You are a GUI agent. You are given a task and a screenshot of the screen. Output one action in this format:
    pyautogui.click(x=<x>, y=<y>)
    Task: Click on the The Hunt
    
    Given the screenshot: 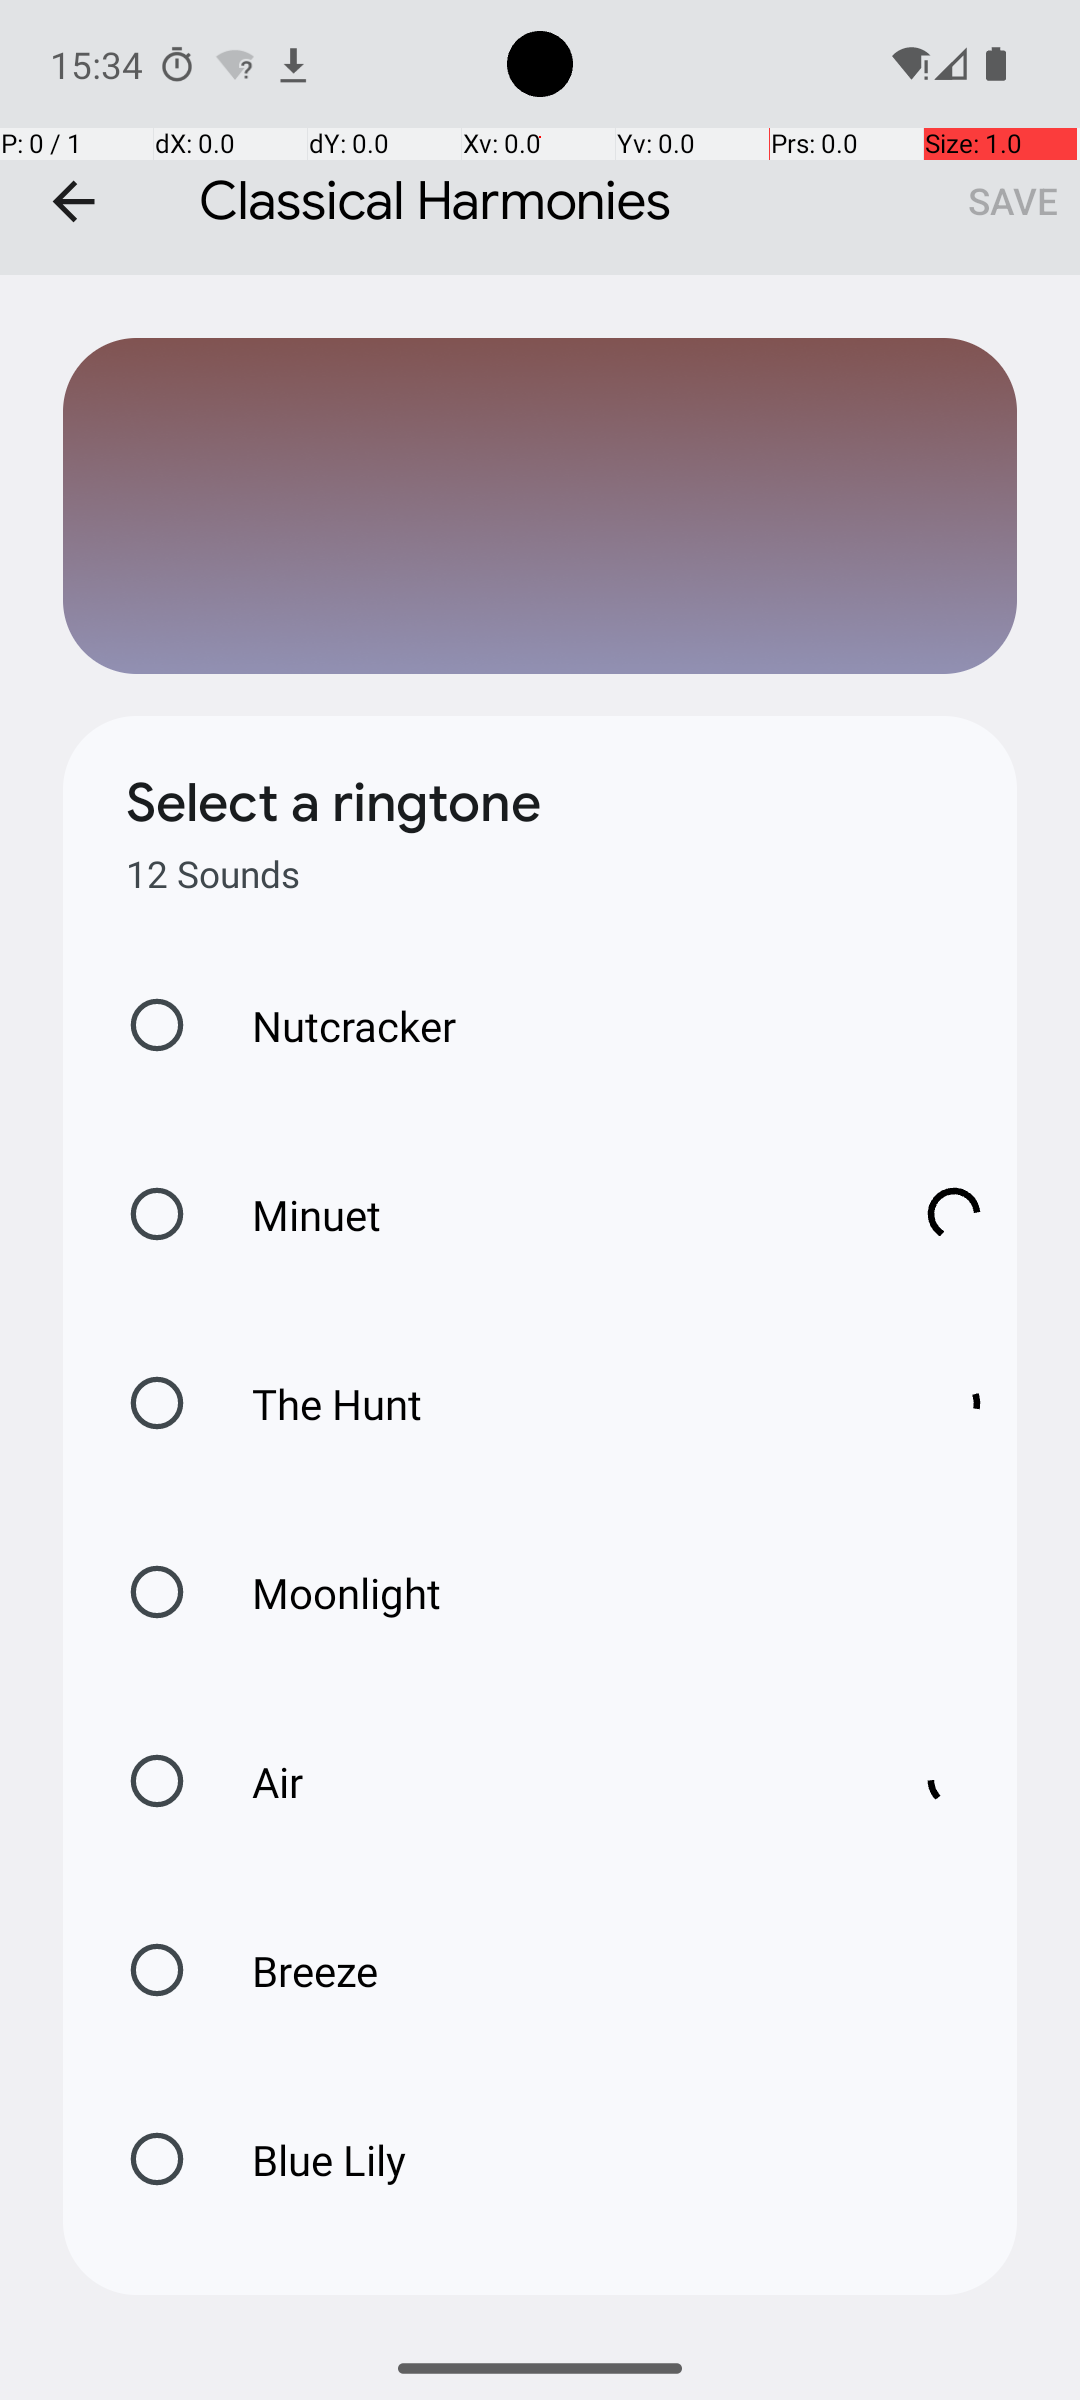 What is the action you would take?
    pyautogui.click(x=550, y=1404)
    